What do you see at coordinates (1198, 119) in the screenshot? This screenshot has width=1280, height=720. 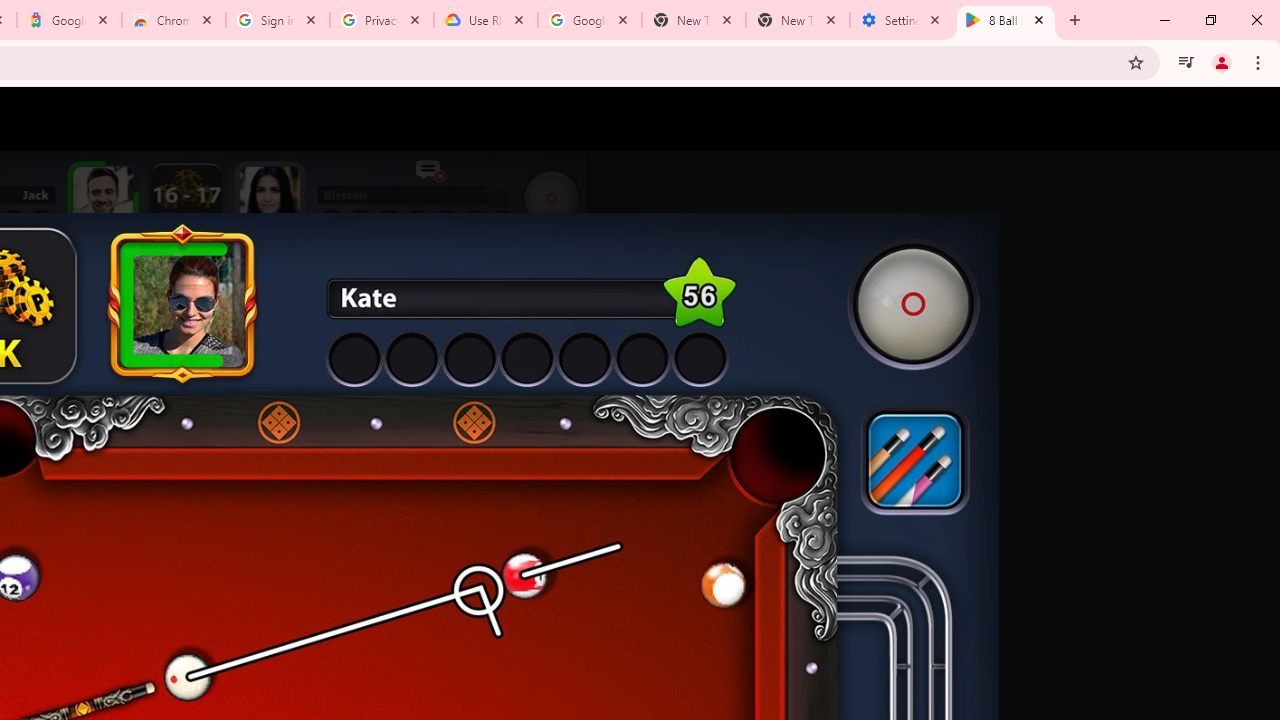 I see `Help Center` at bounding box center [1198, 119].